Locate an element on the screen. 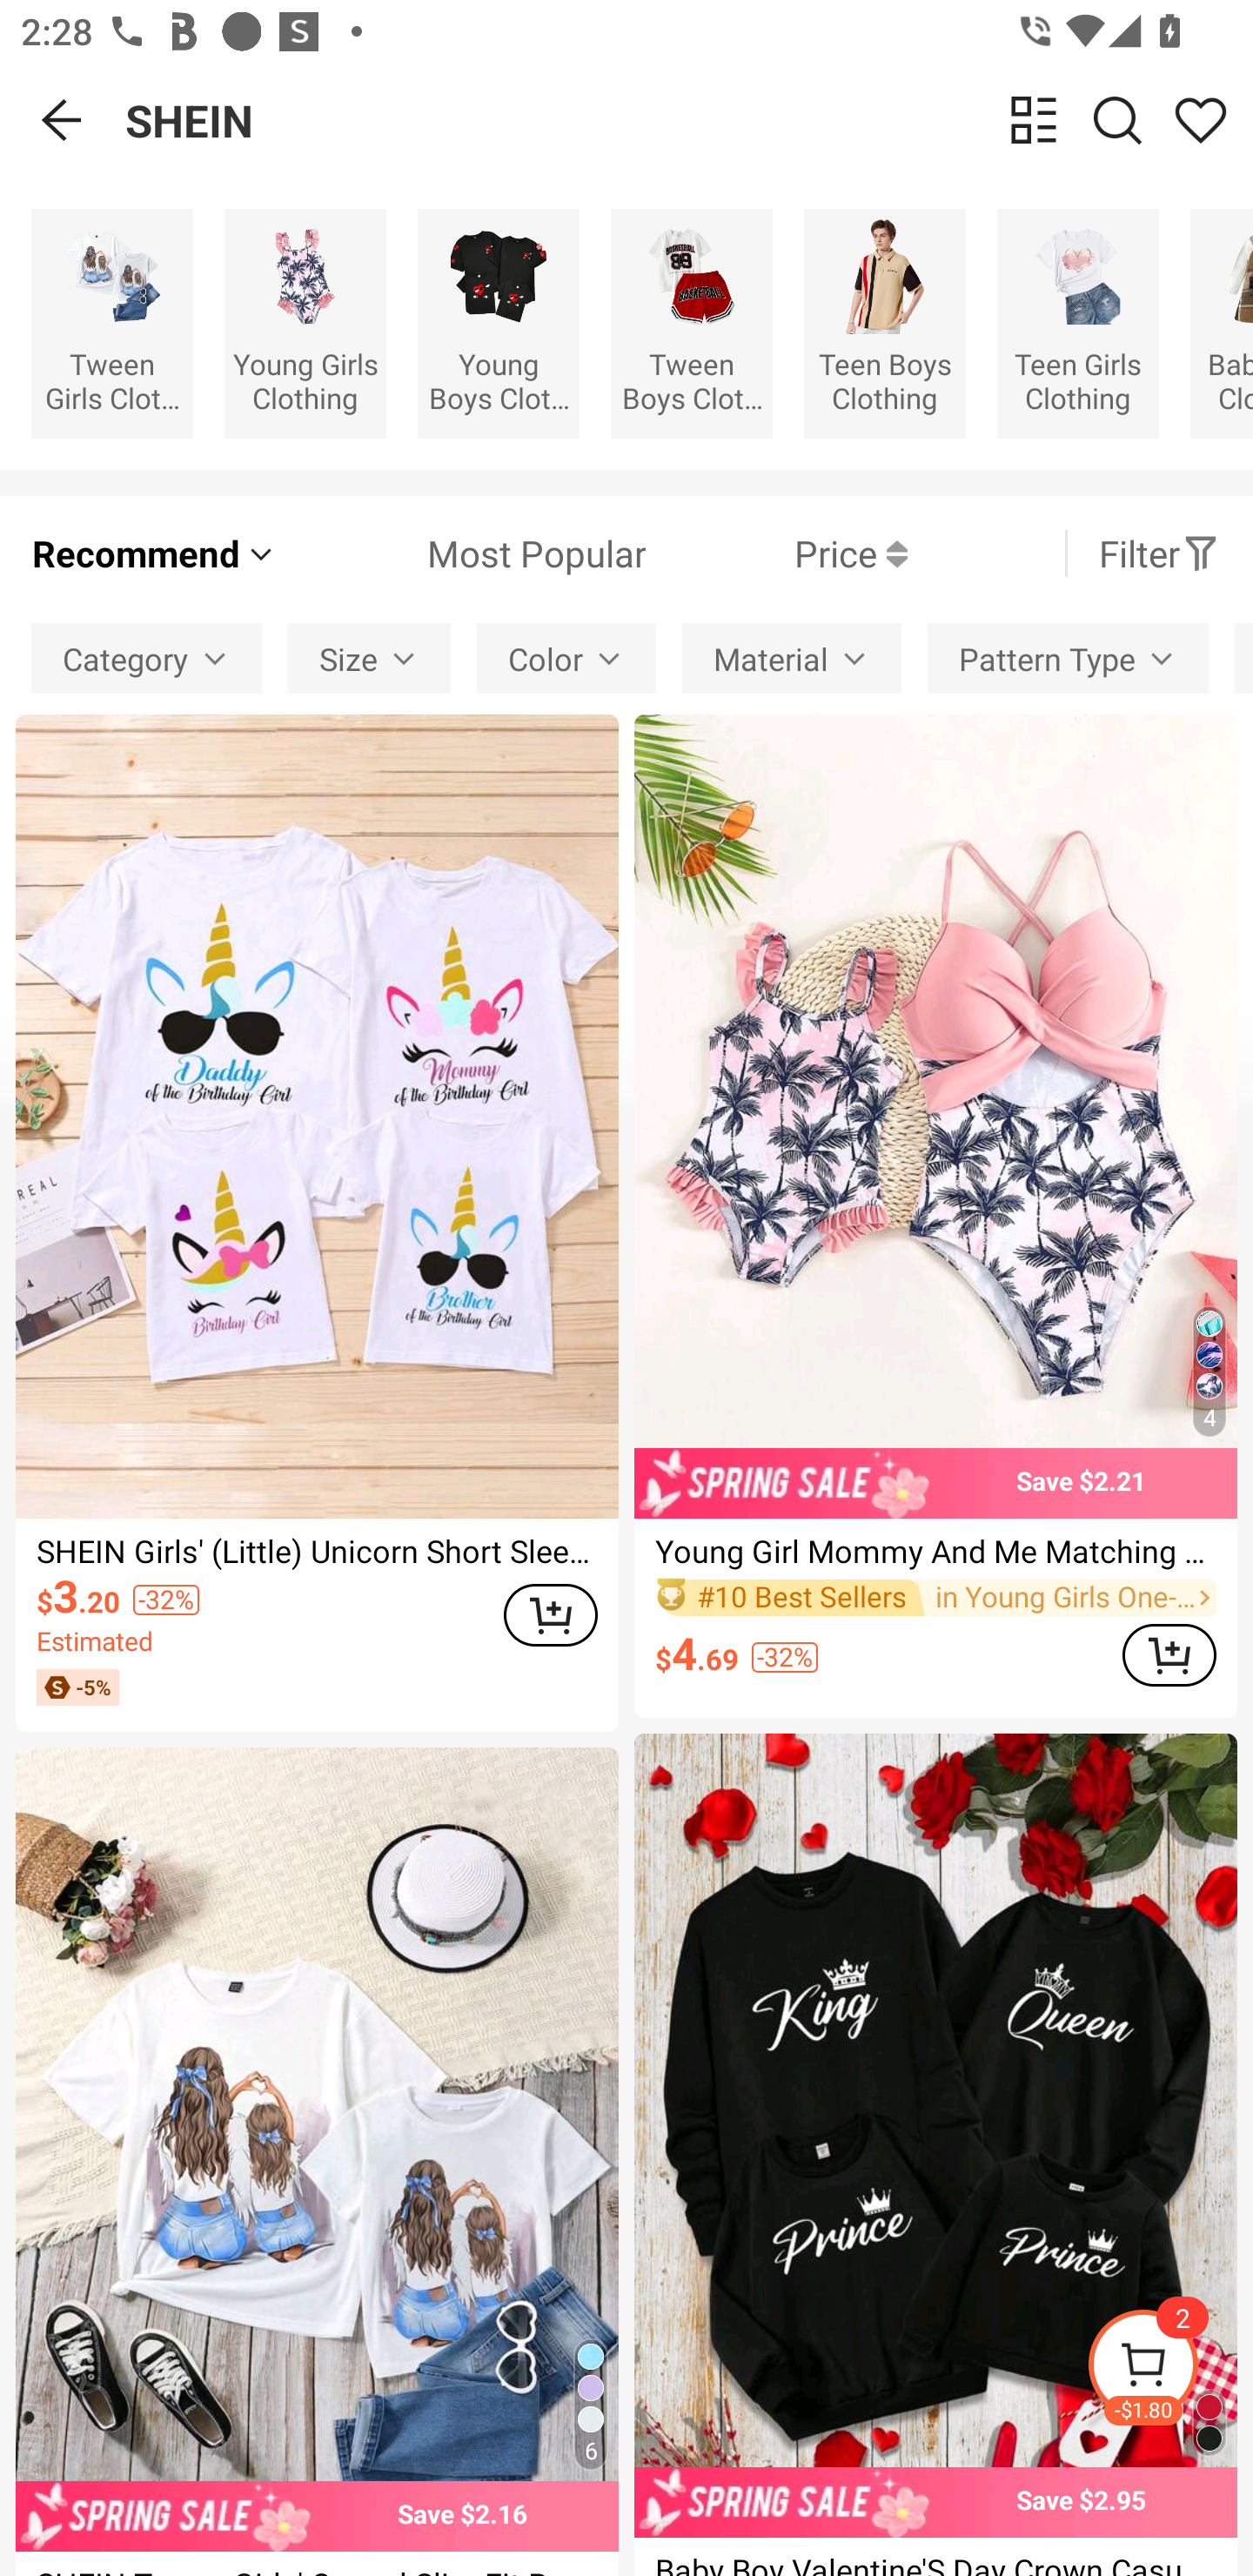 This screenshot has height=2576, width=1253. -$1.80 is located at coordinates (1169, 2369).